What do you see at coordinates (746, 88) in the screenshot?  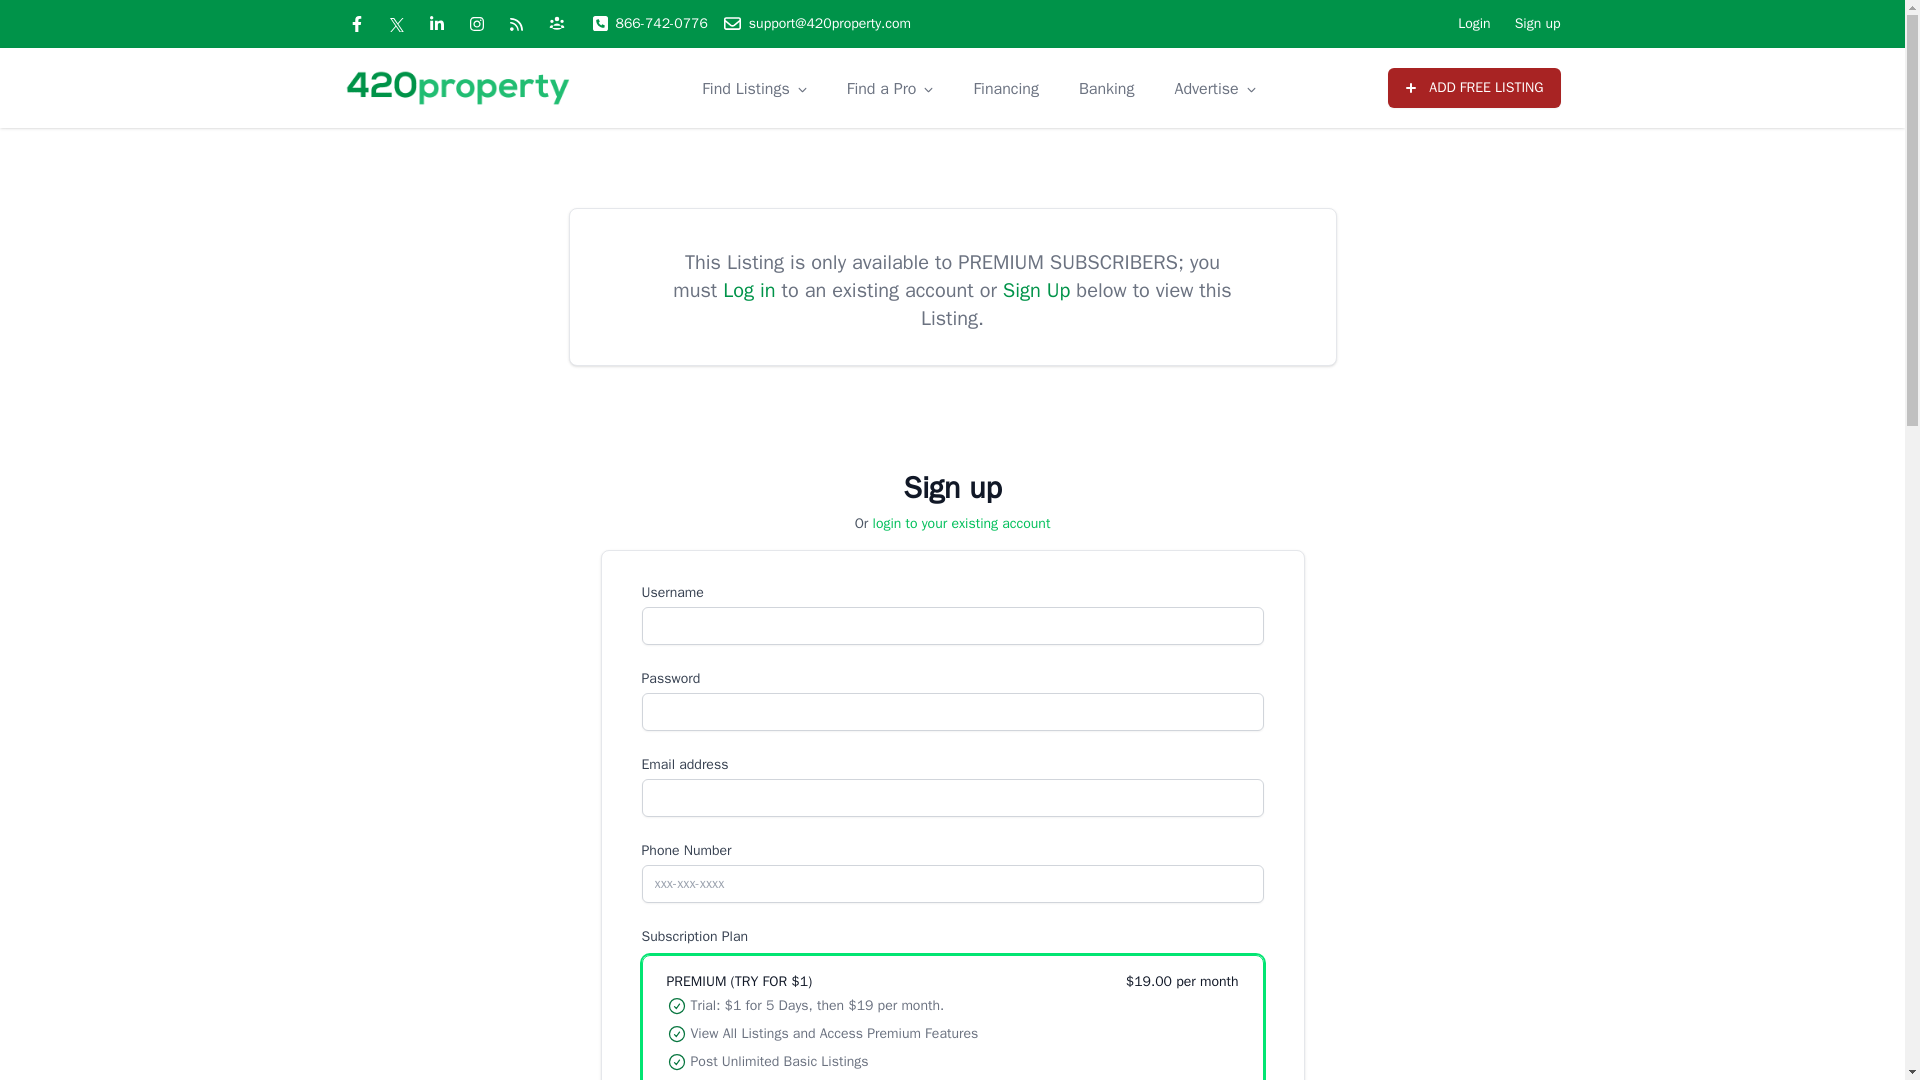 I see `Find Listings` at bounding box center [746, 88].